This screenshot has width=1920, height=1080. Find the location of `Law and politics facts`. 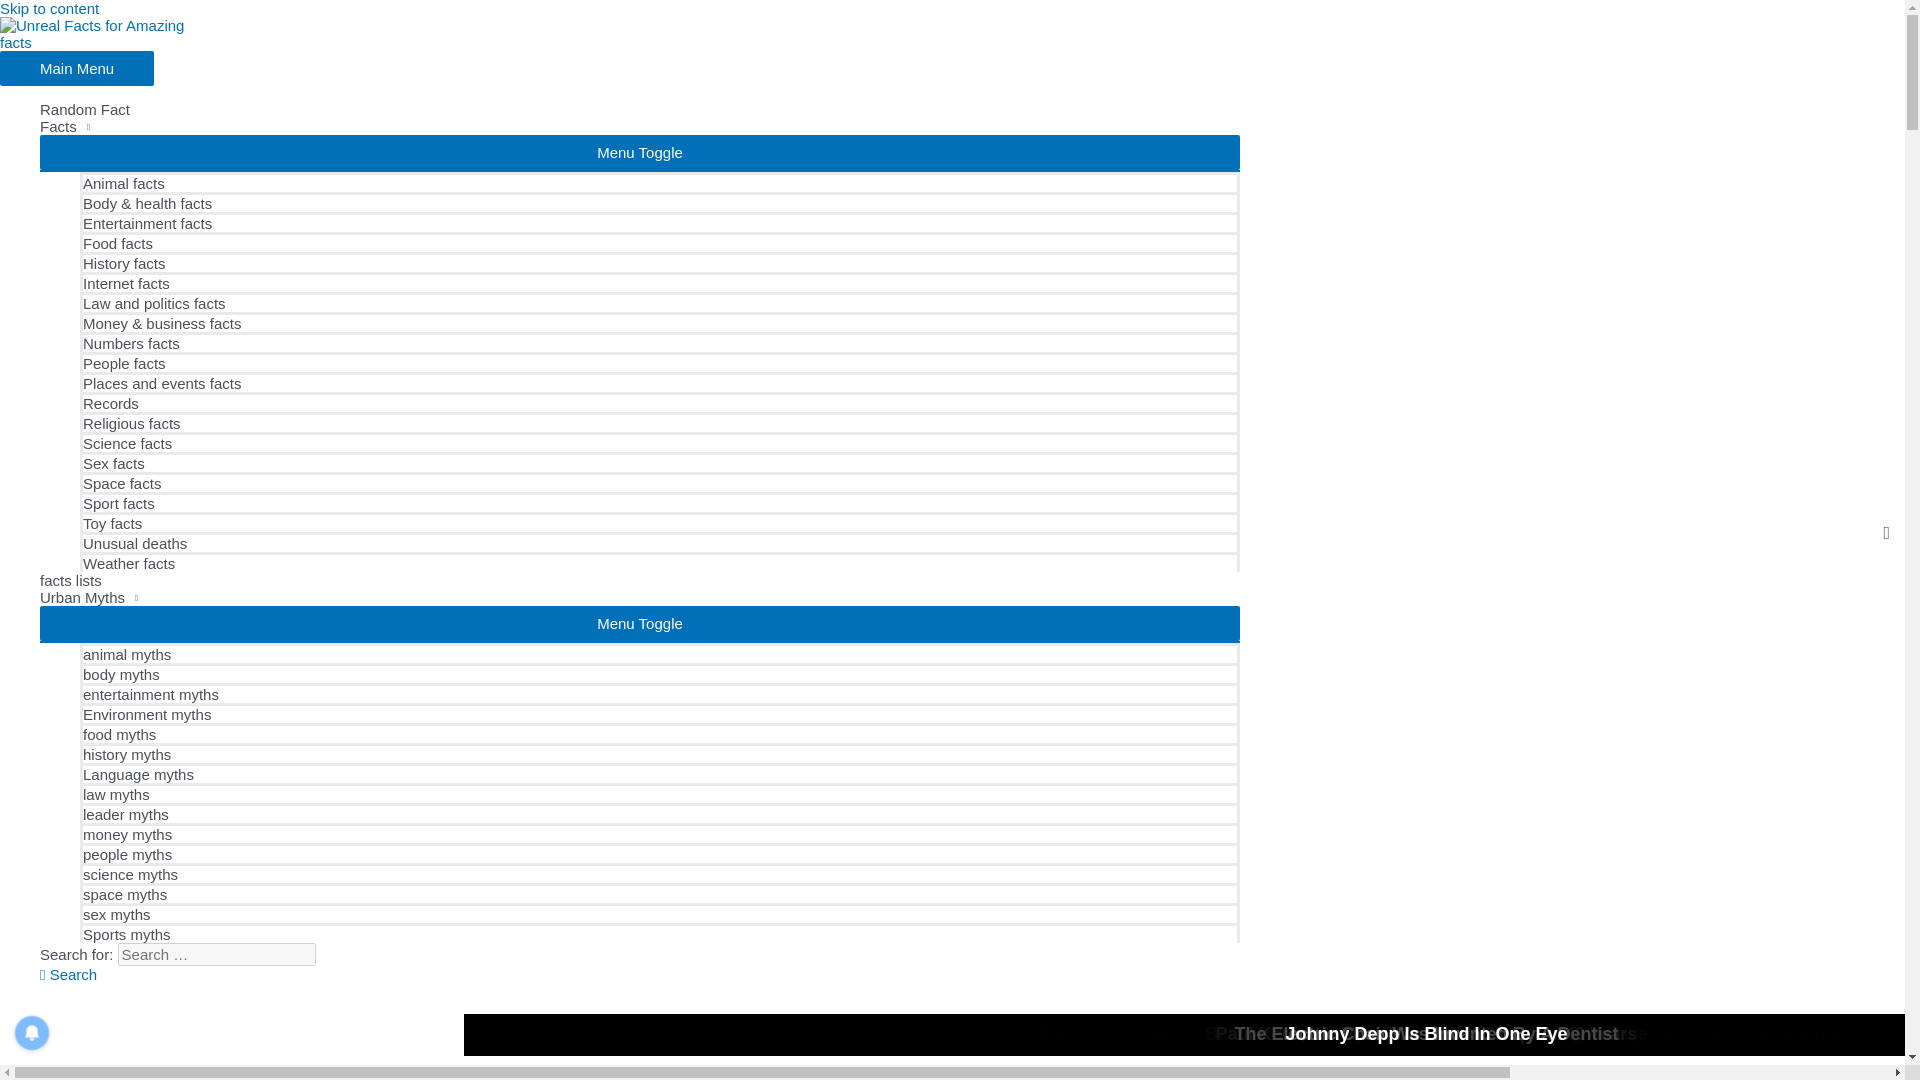

Law and politics facts is located at coordinates (660, 302).